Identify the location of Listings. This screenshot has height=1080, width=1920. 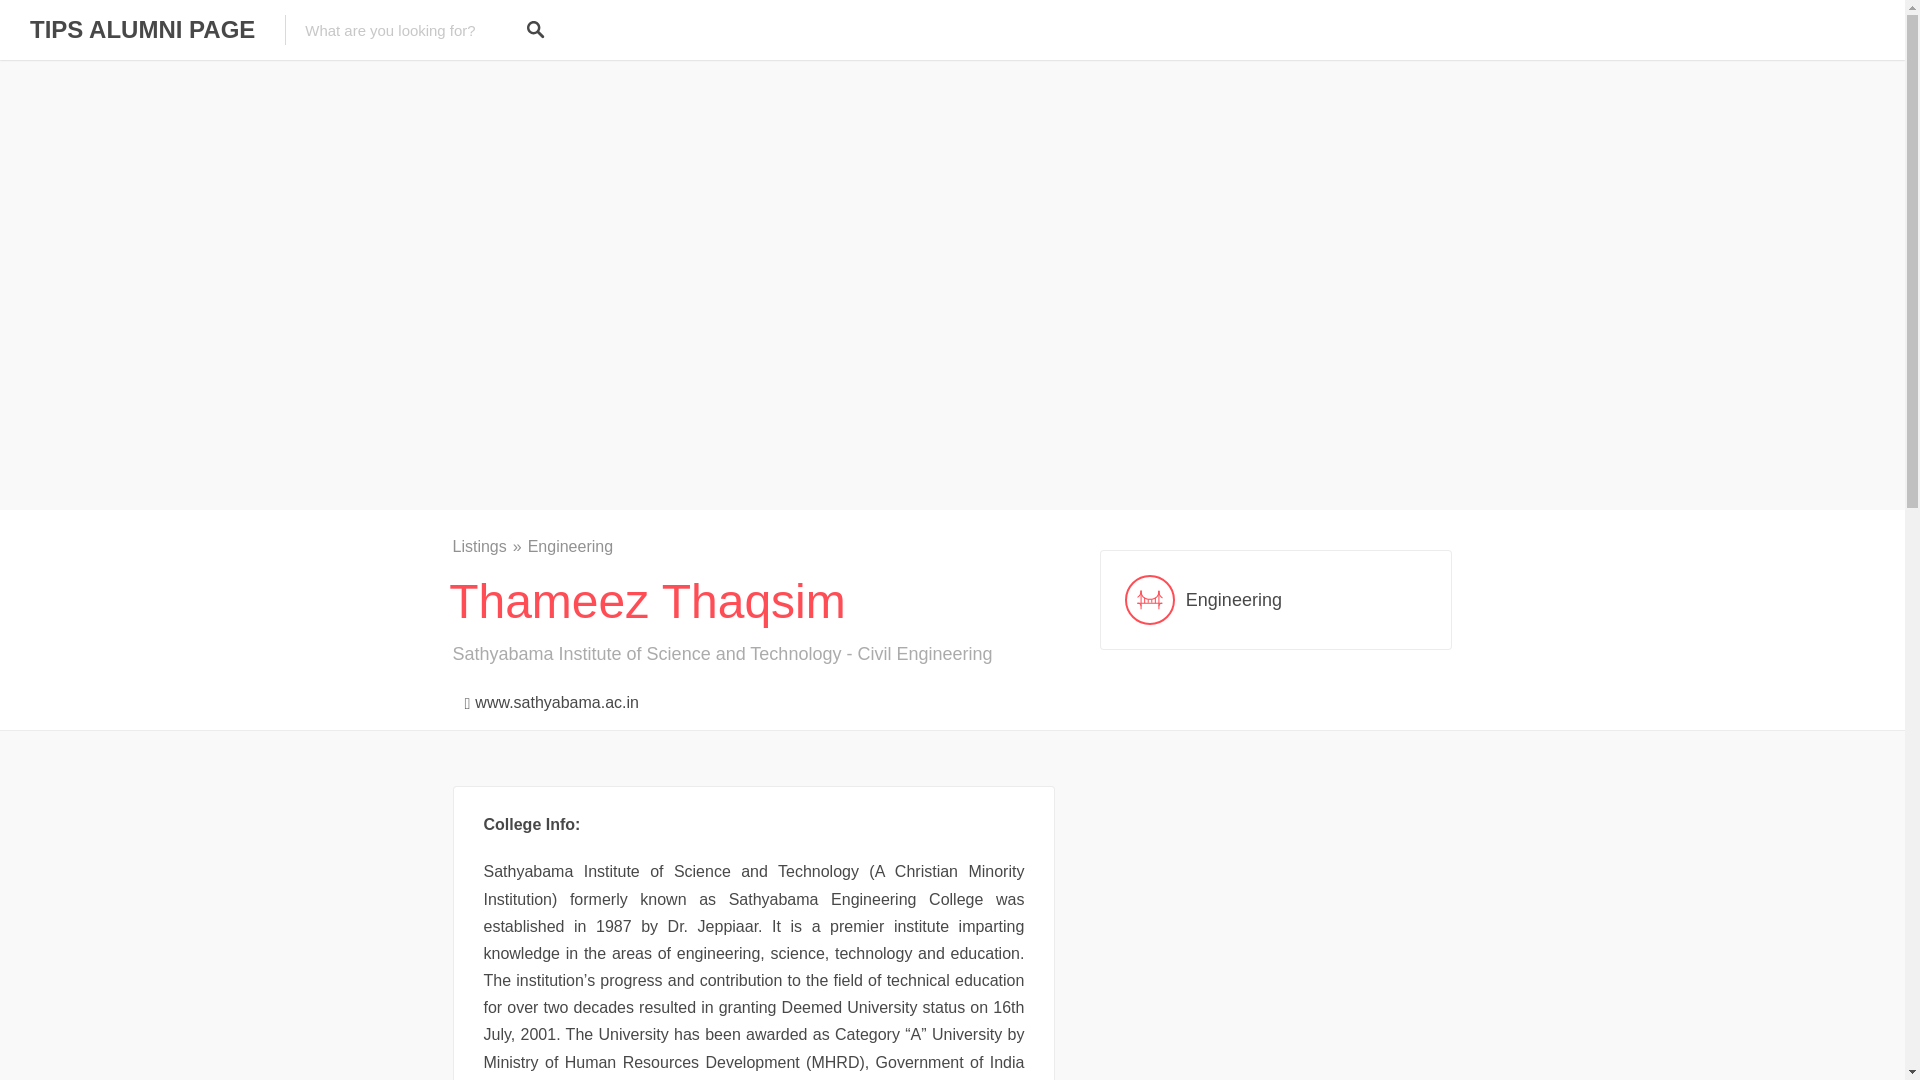
(488, 546).